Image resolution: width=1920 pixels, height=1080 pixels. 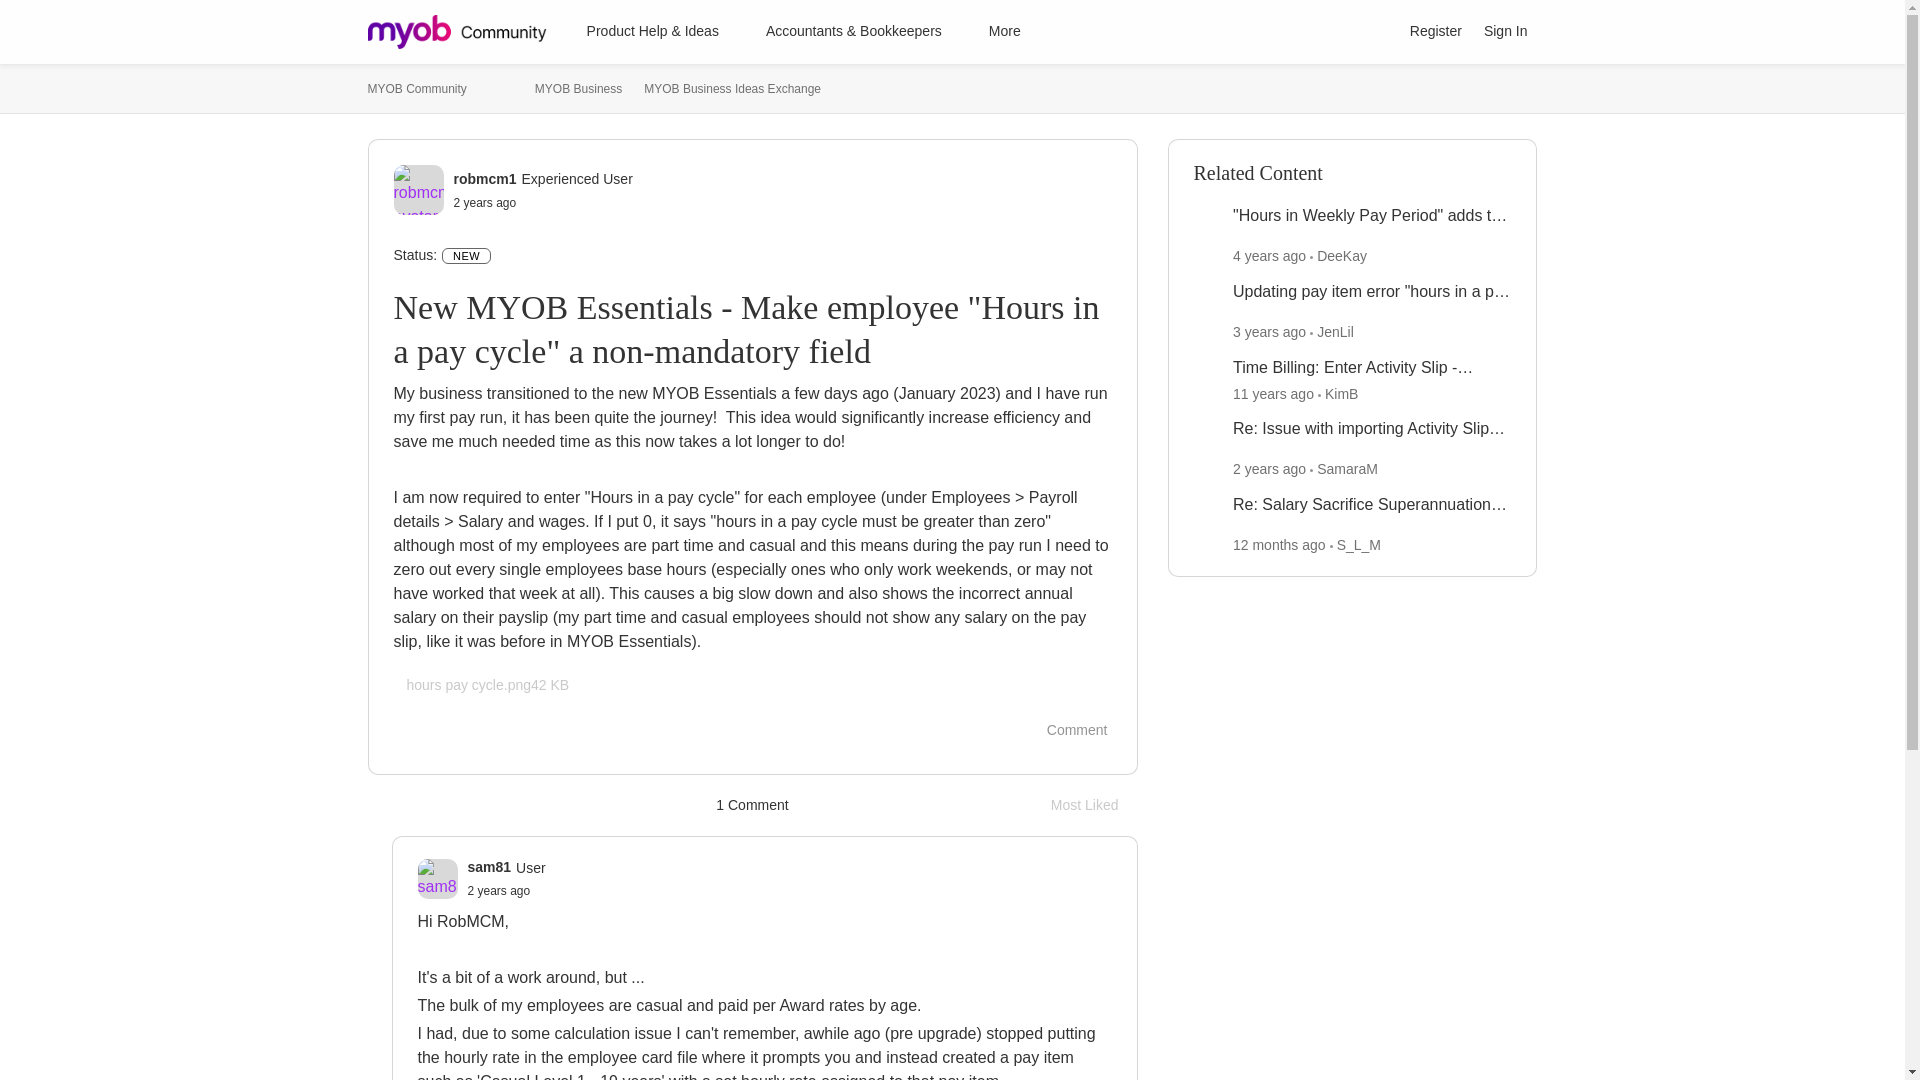 What do you see at coordinates (417, 88) in the screenshot?
I see `MYOB Community` at bounding box center [417, 88].